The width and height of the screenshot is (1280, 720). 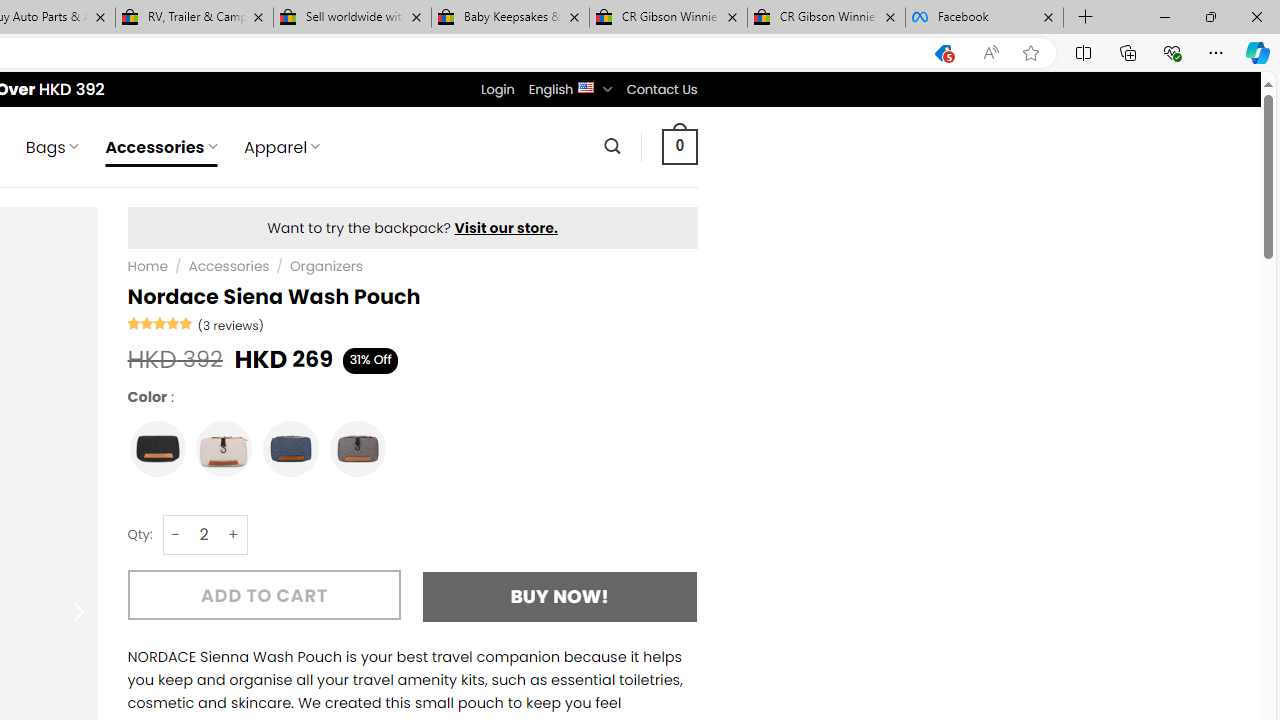 What do you see at coordinates (234, 534) in the screenshot?
I see `+` at bounding box center [234, 534].